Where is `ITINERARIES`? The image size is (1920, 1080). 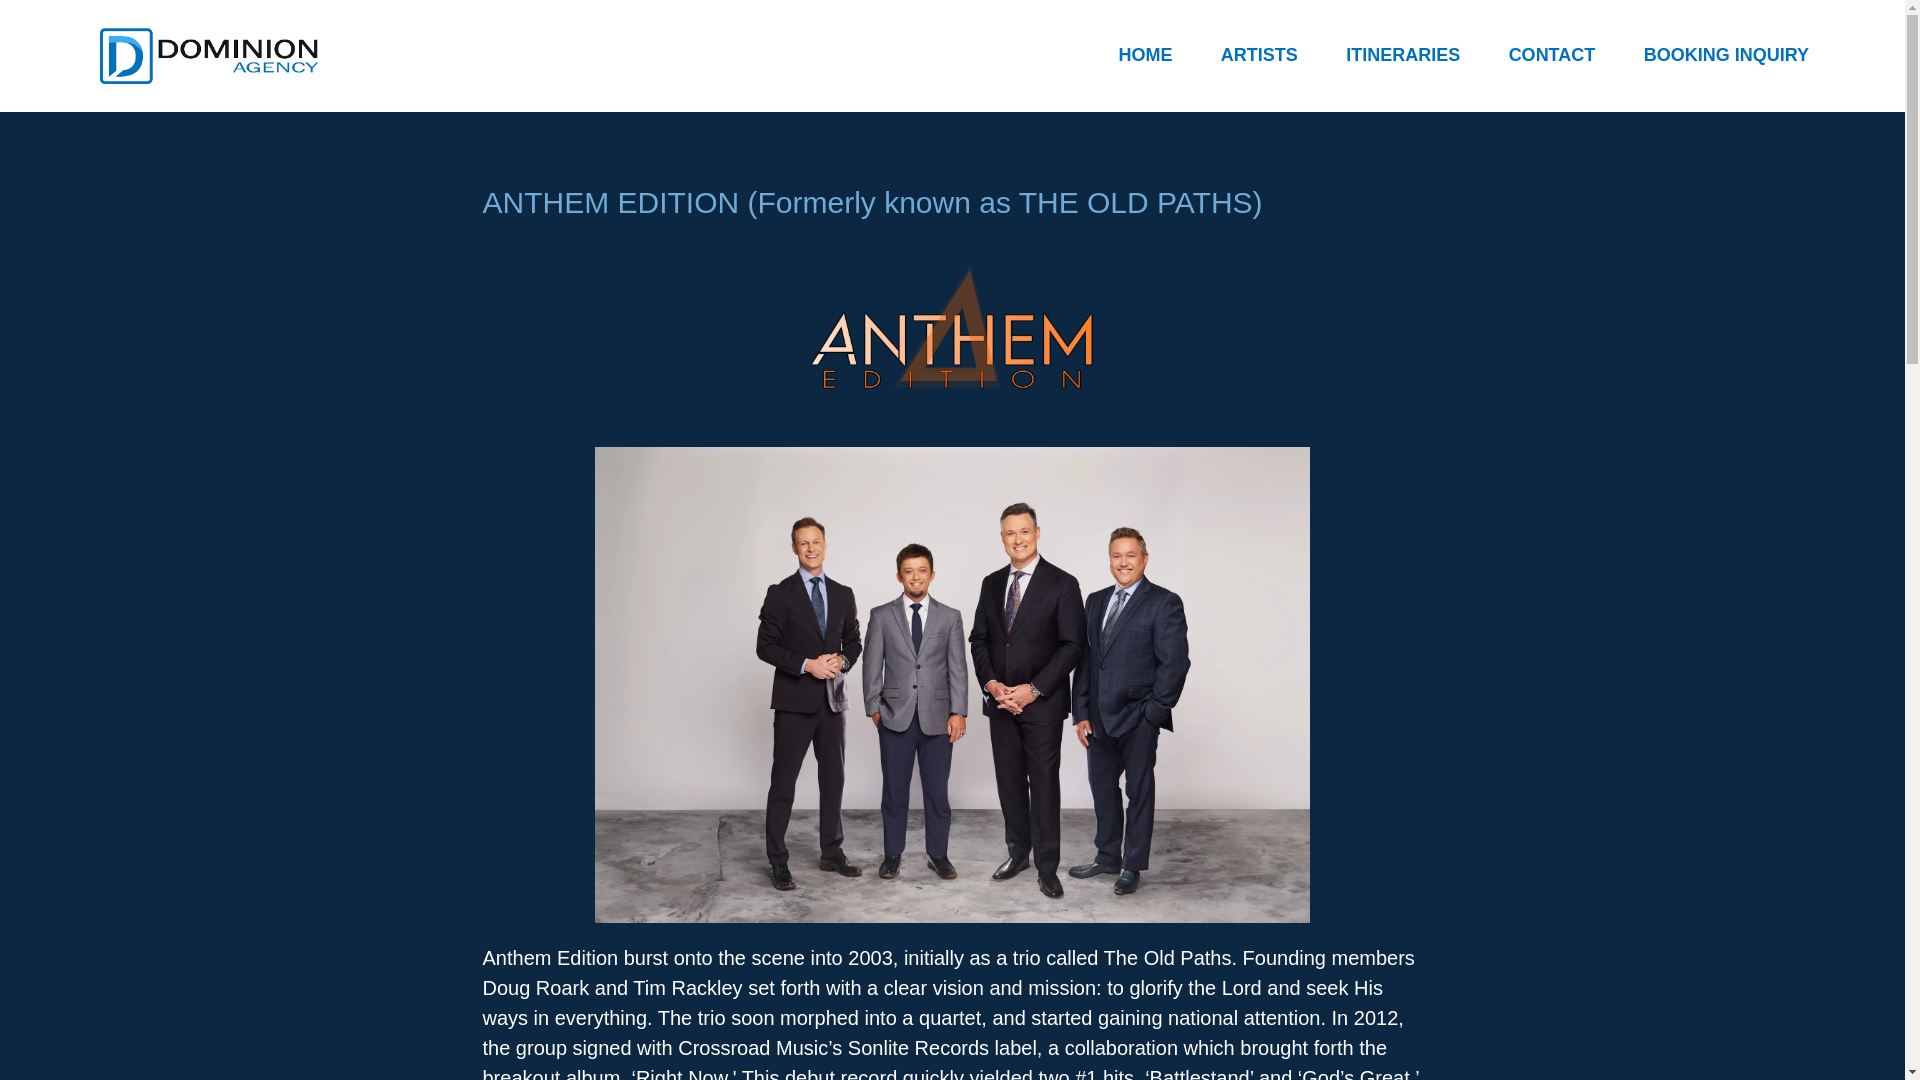
ITINERARIES is located at coordinates (1402, 55).